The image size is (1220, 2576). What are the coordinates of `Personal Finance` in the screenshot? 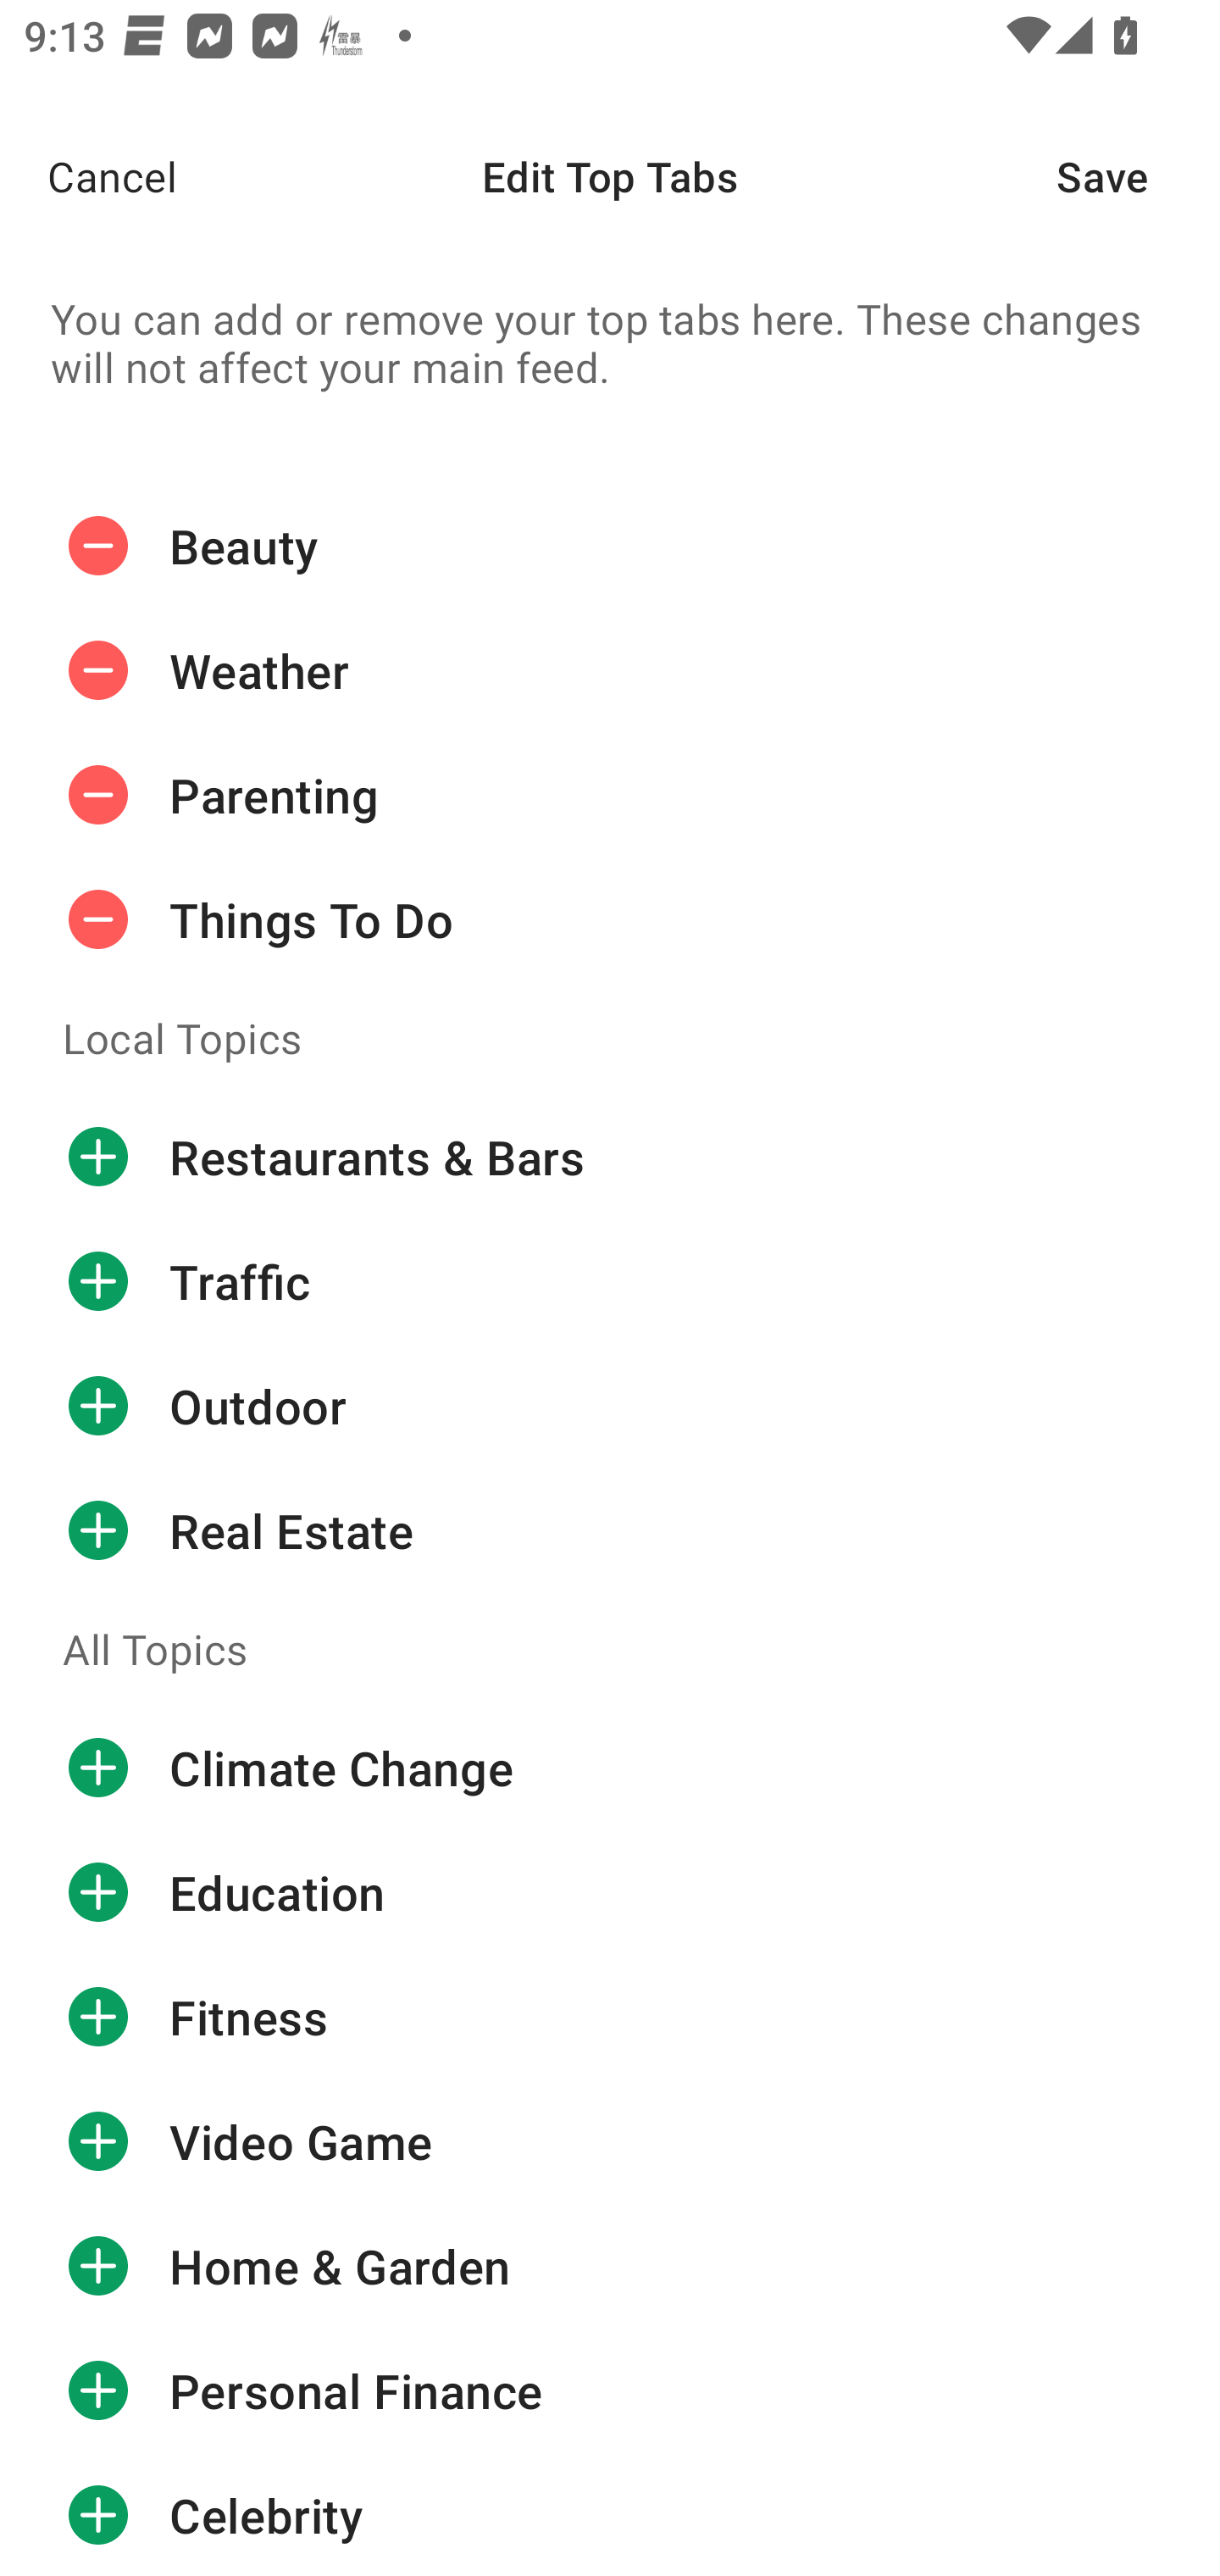 It's located at (610, 2390).